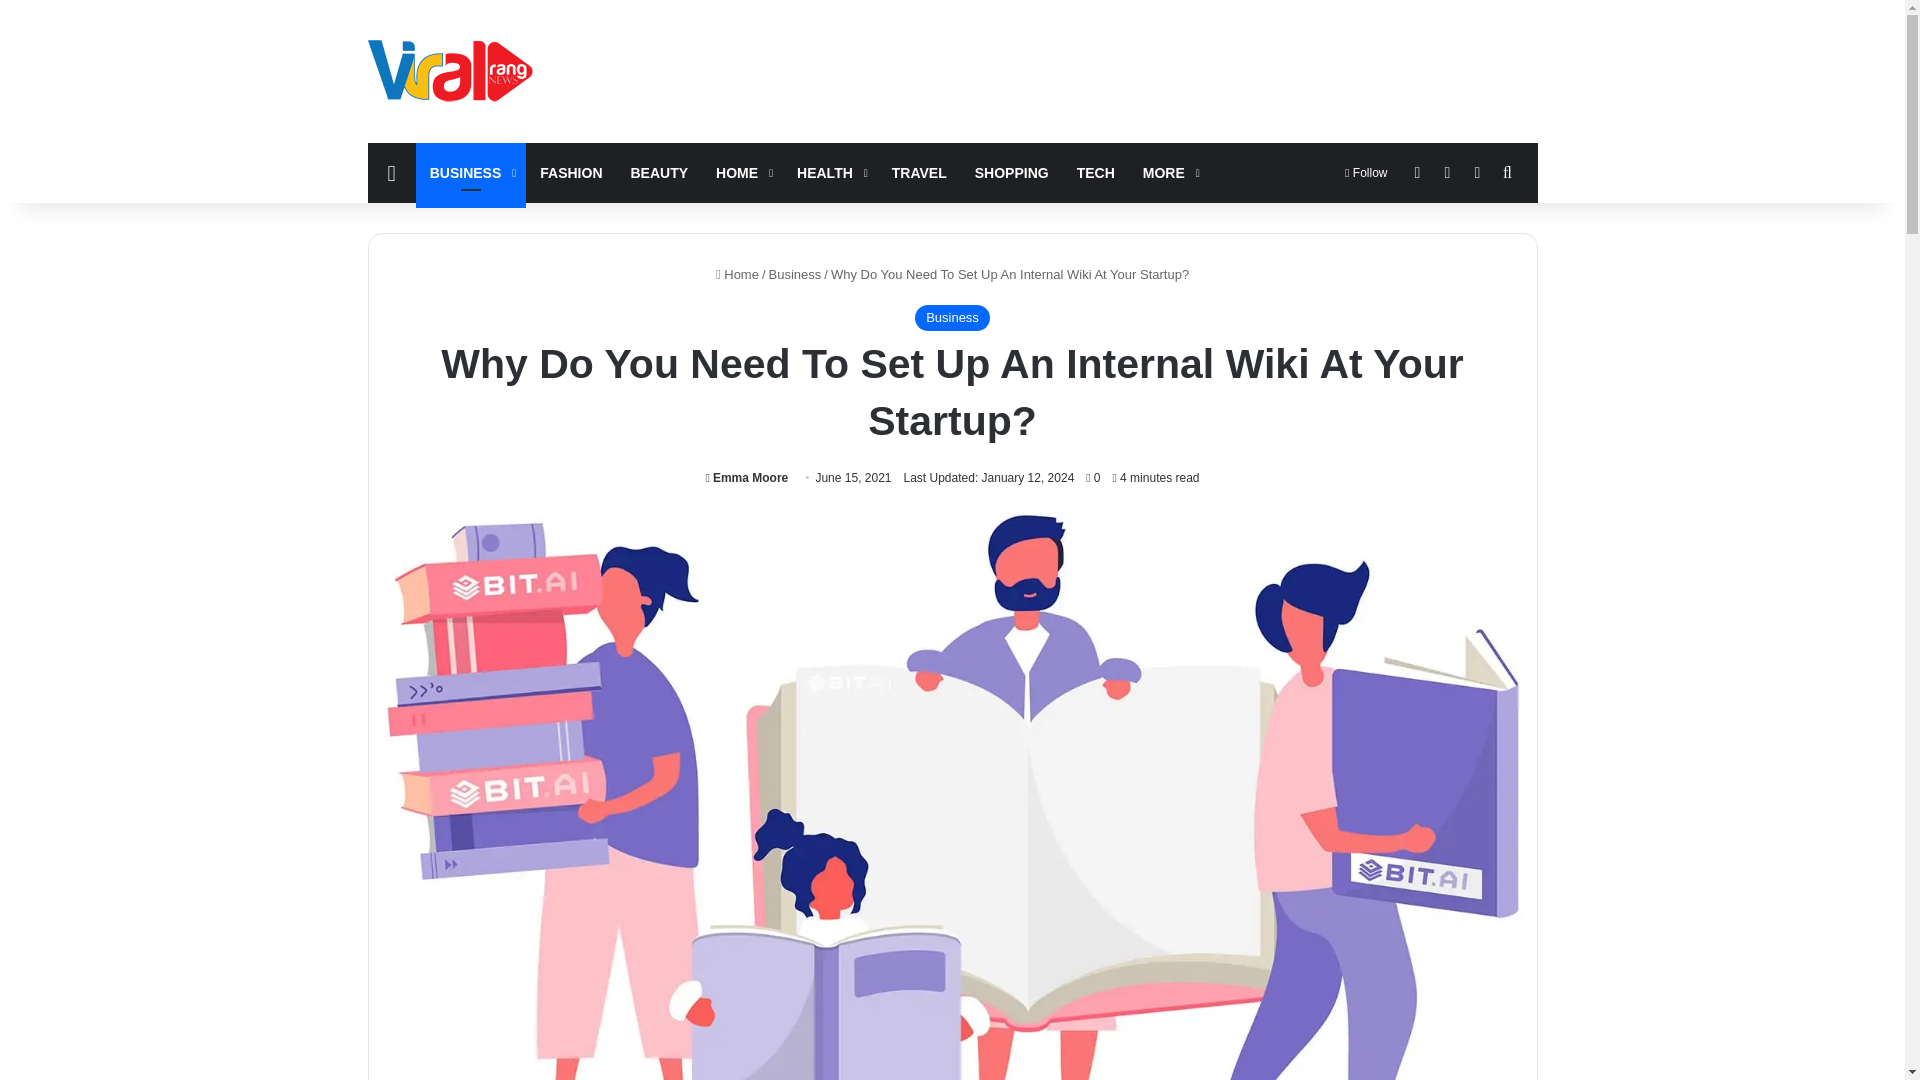 The width and height of the screenshot is (1920, 1080). I want to click on MORE, so click(1168, 172).